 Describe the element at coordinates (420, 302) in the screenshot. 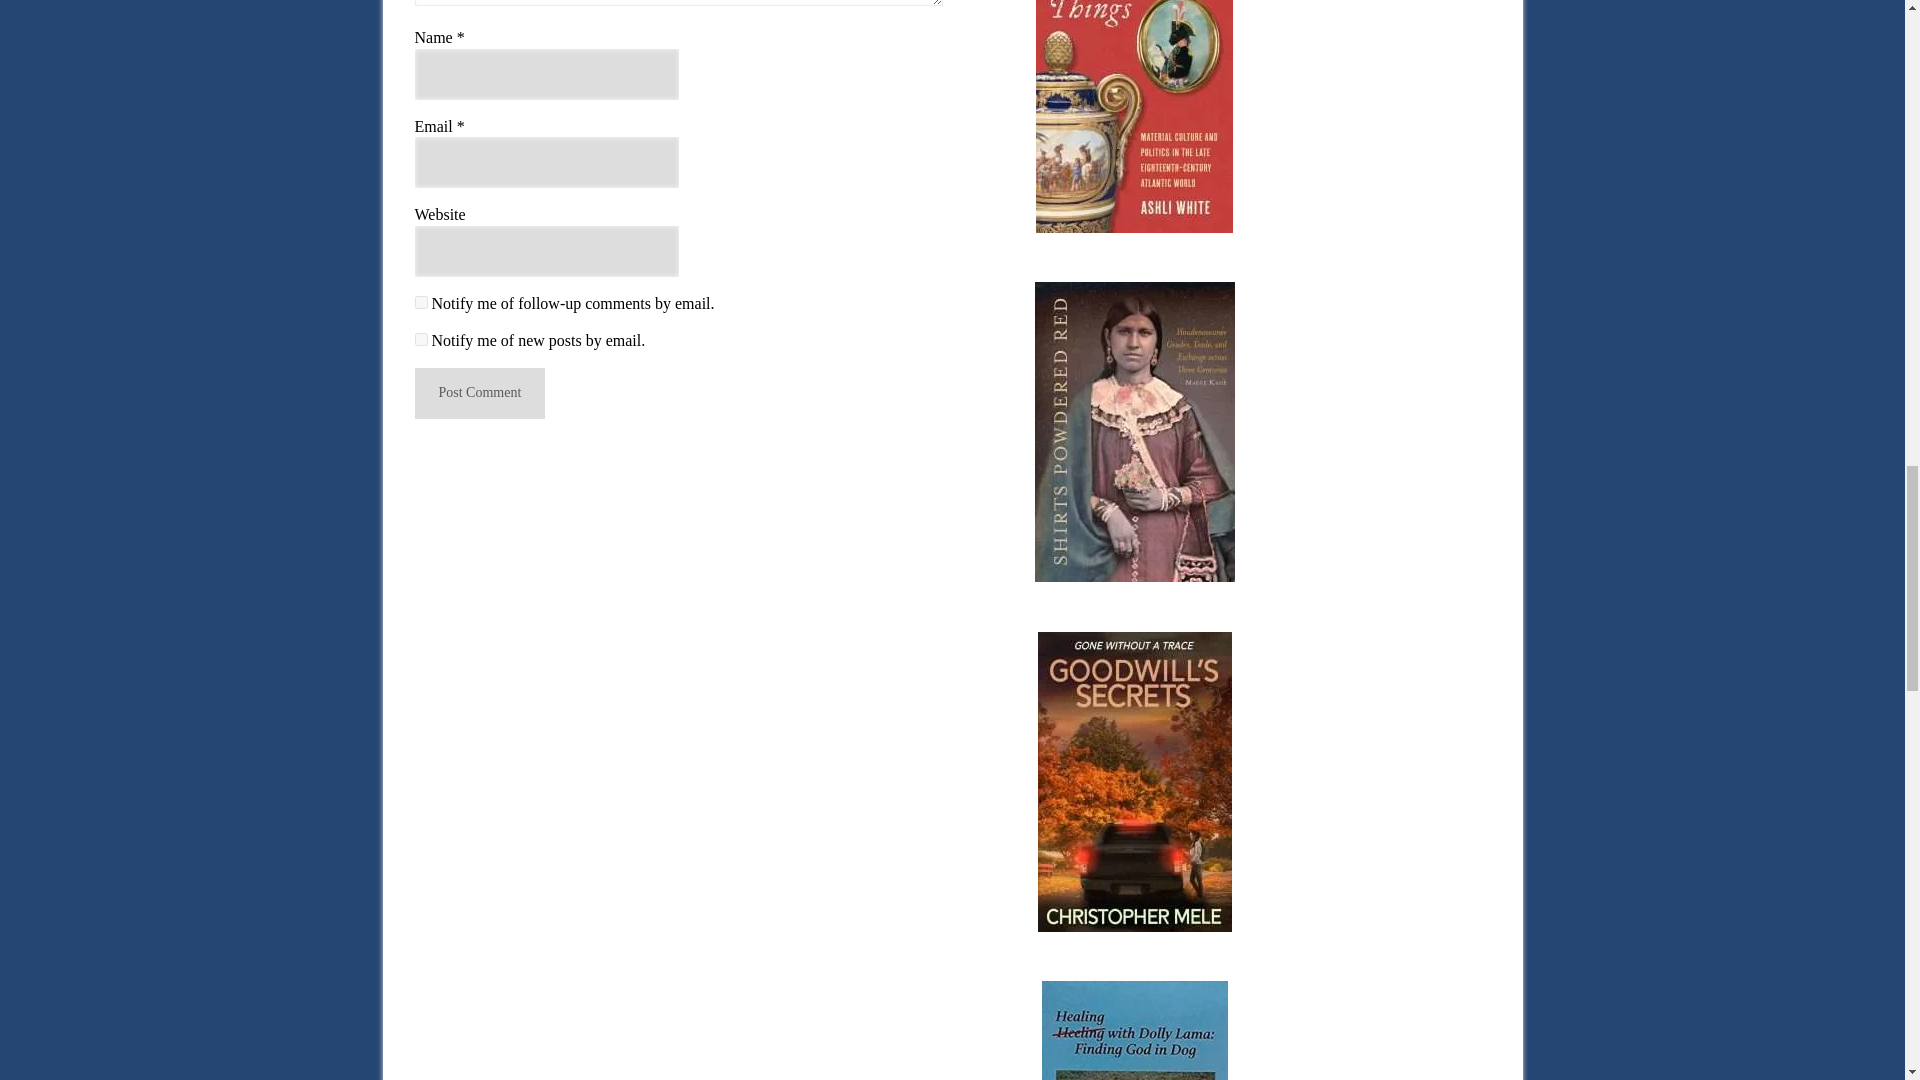

I see `subscribe` at that location.